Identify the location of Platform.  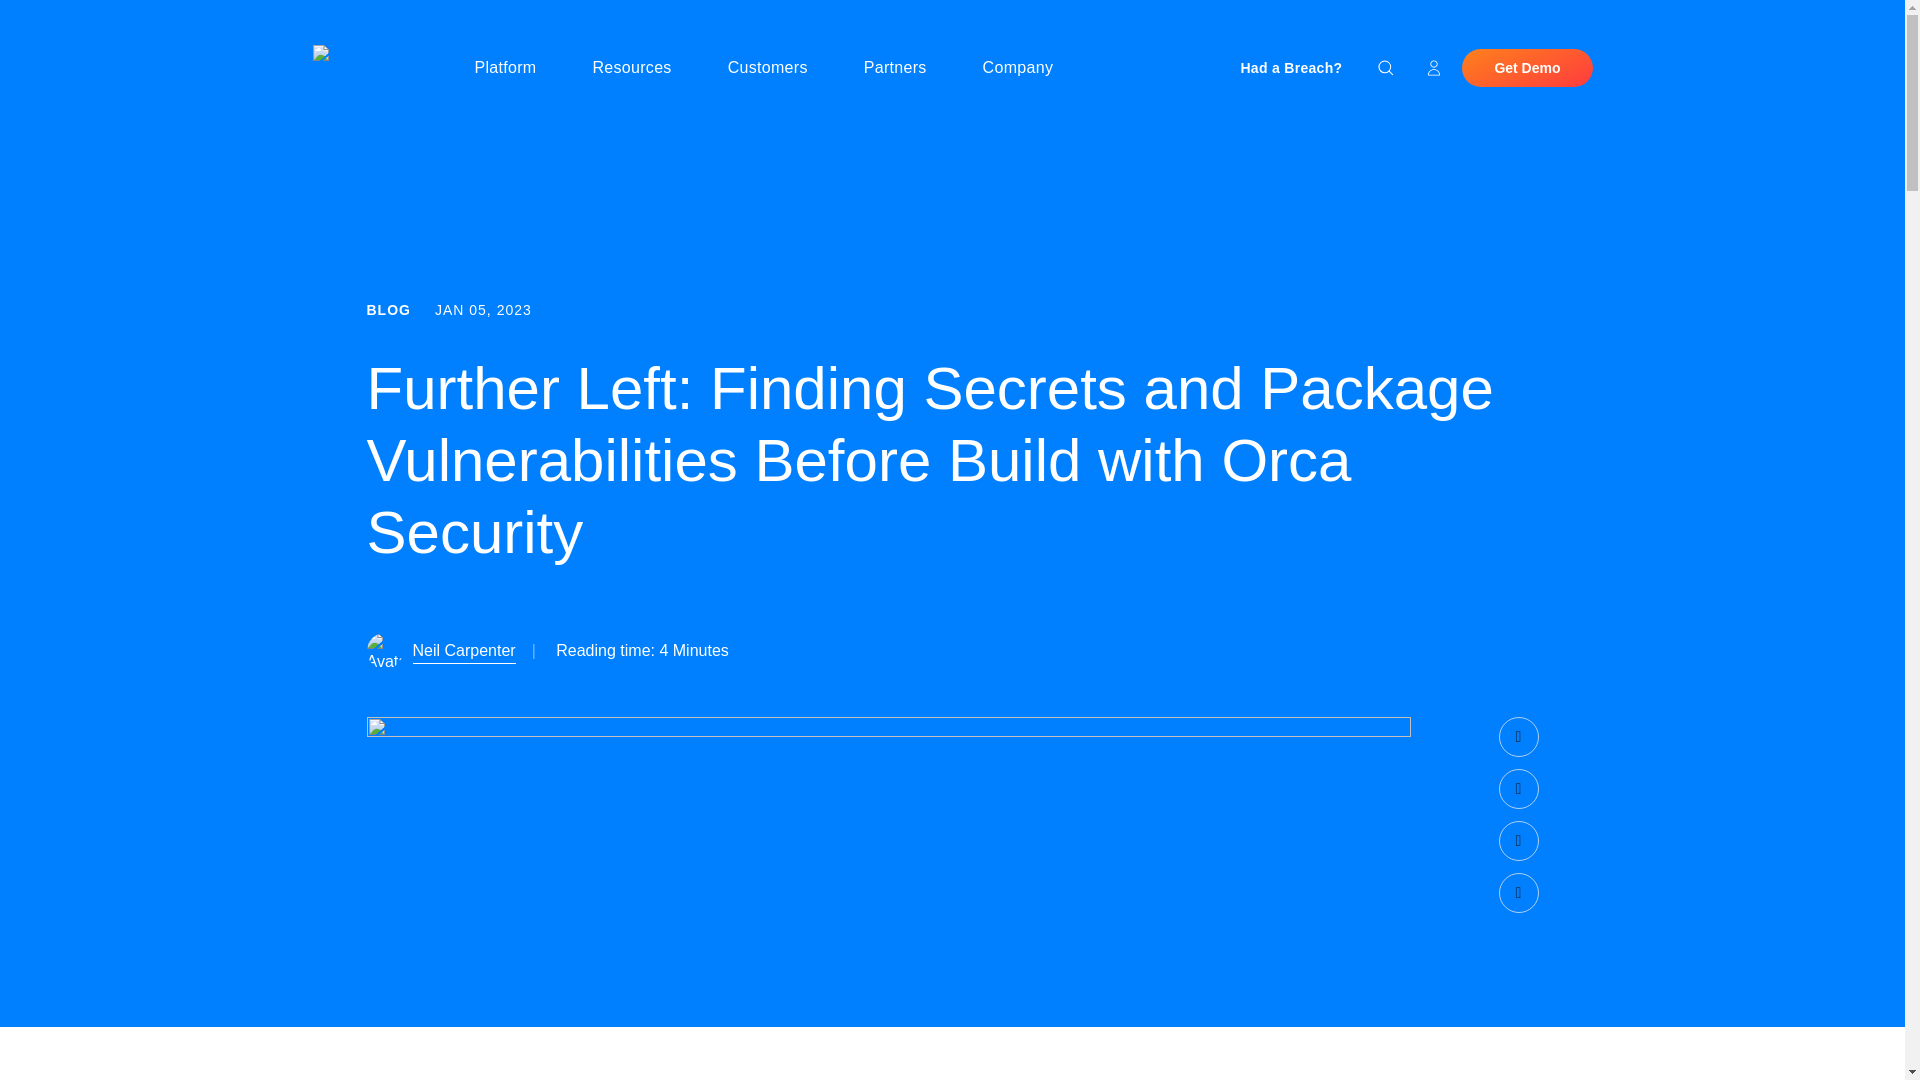
(513, 68).